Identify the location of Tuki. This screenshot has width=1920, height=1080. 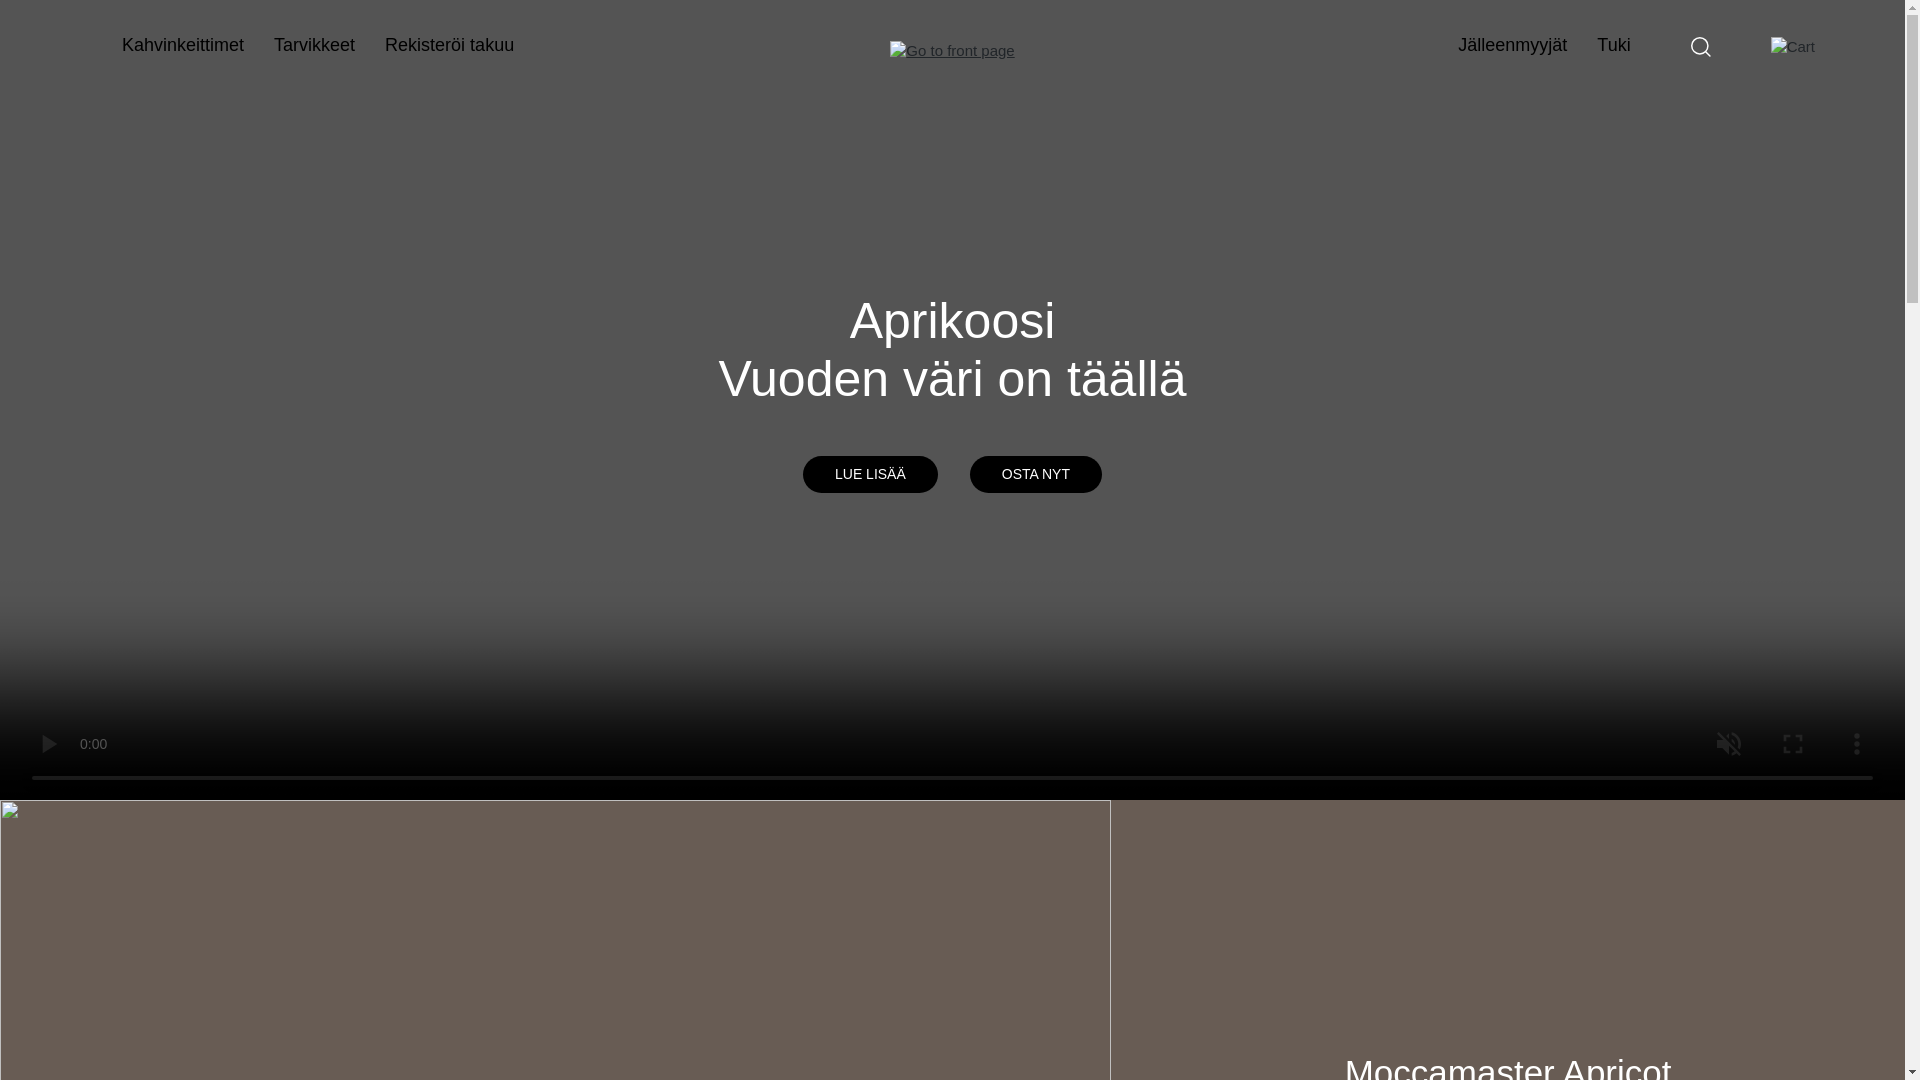
(1614, 45).